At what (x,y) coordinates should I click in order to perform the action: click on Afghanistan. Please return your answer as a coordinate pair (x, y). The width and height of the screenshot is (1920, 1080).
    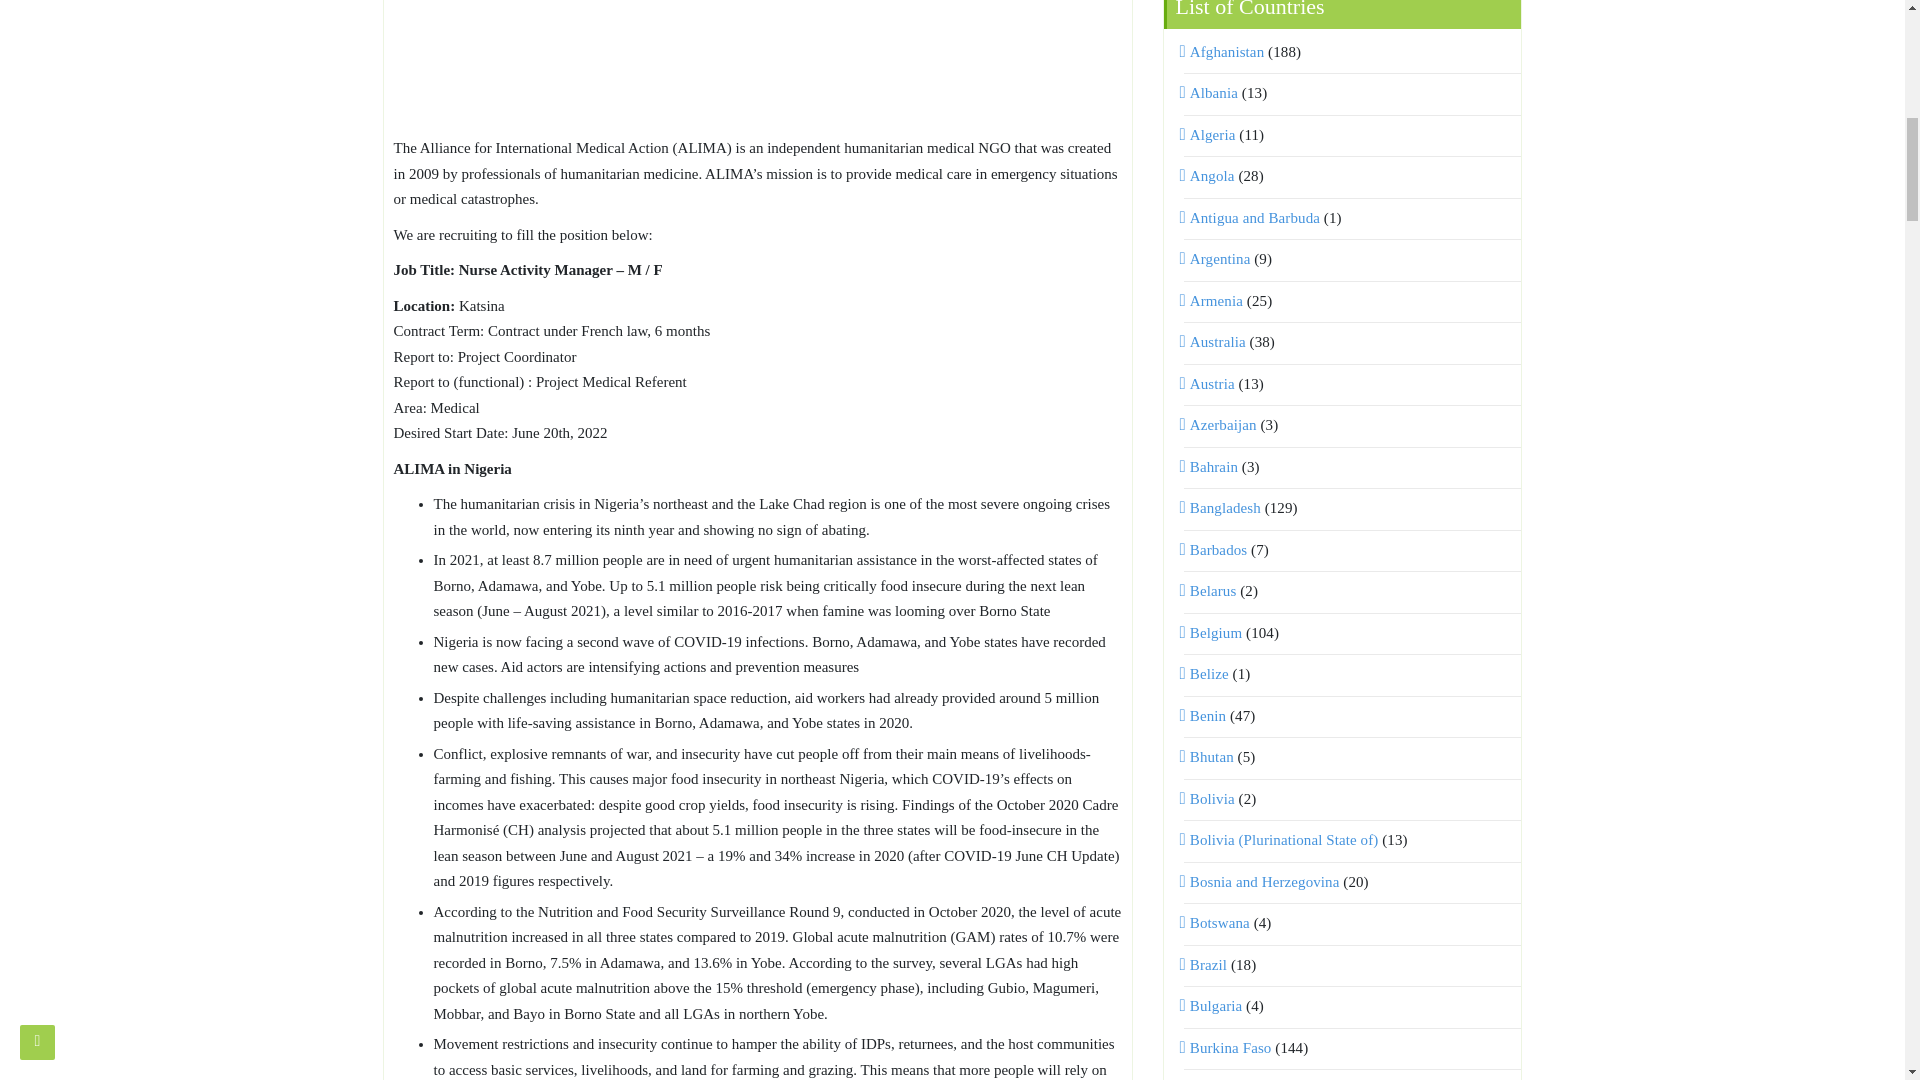
    Looking at the image, I should click on (1224, 52).